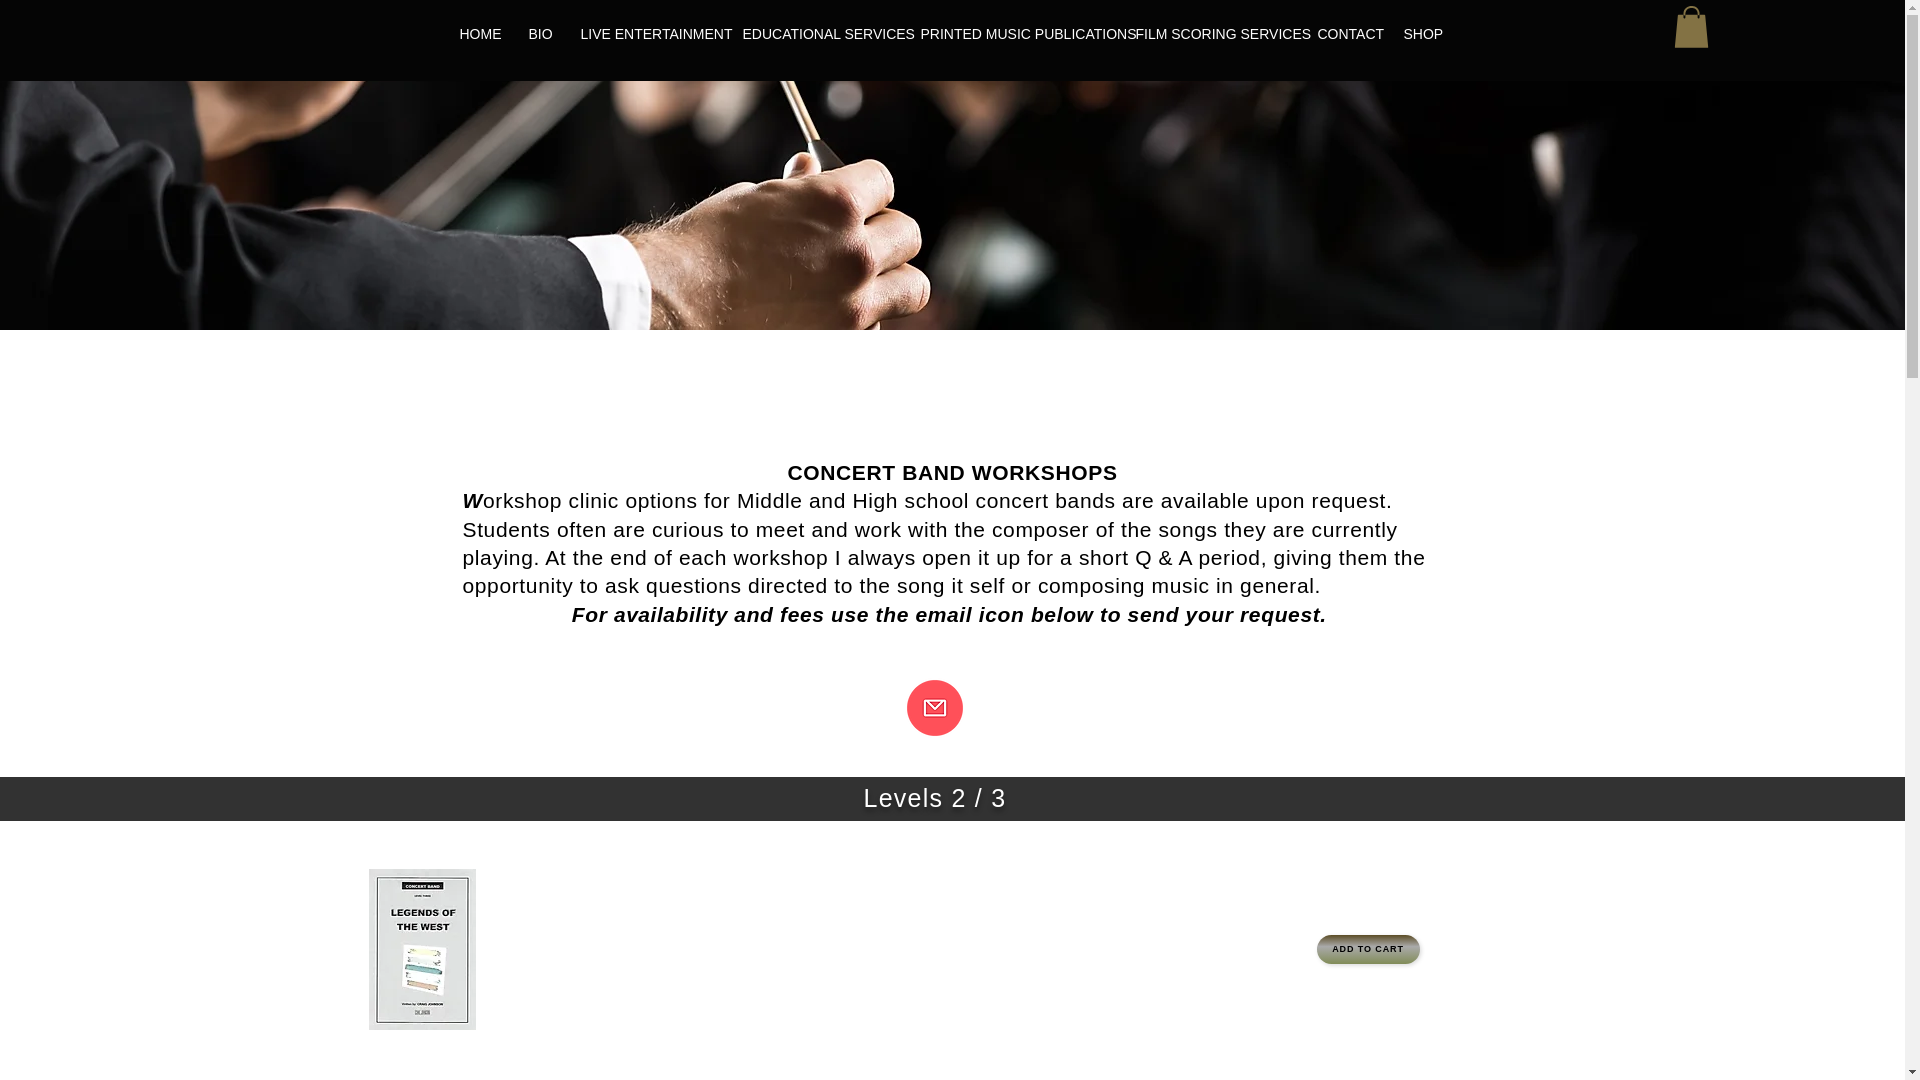  I want to click on SHOP, so click(1420, 34).